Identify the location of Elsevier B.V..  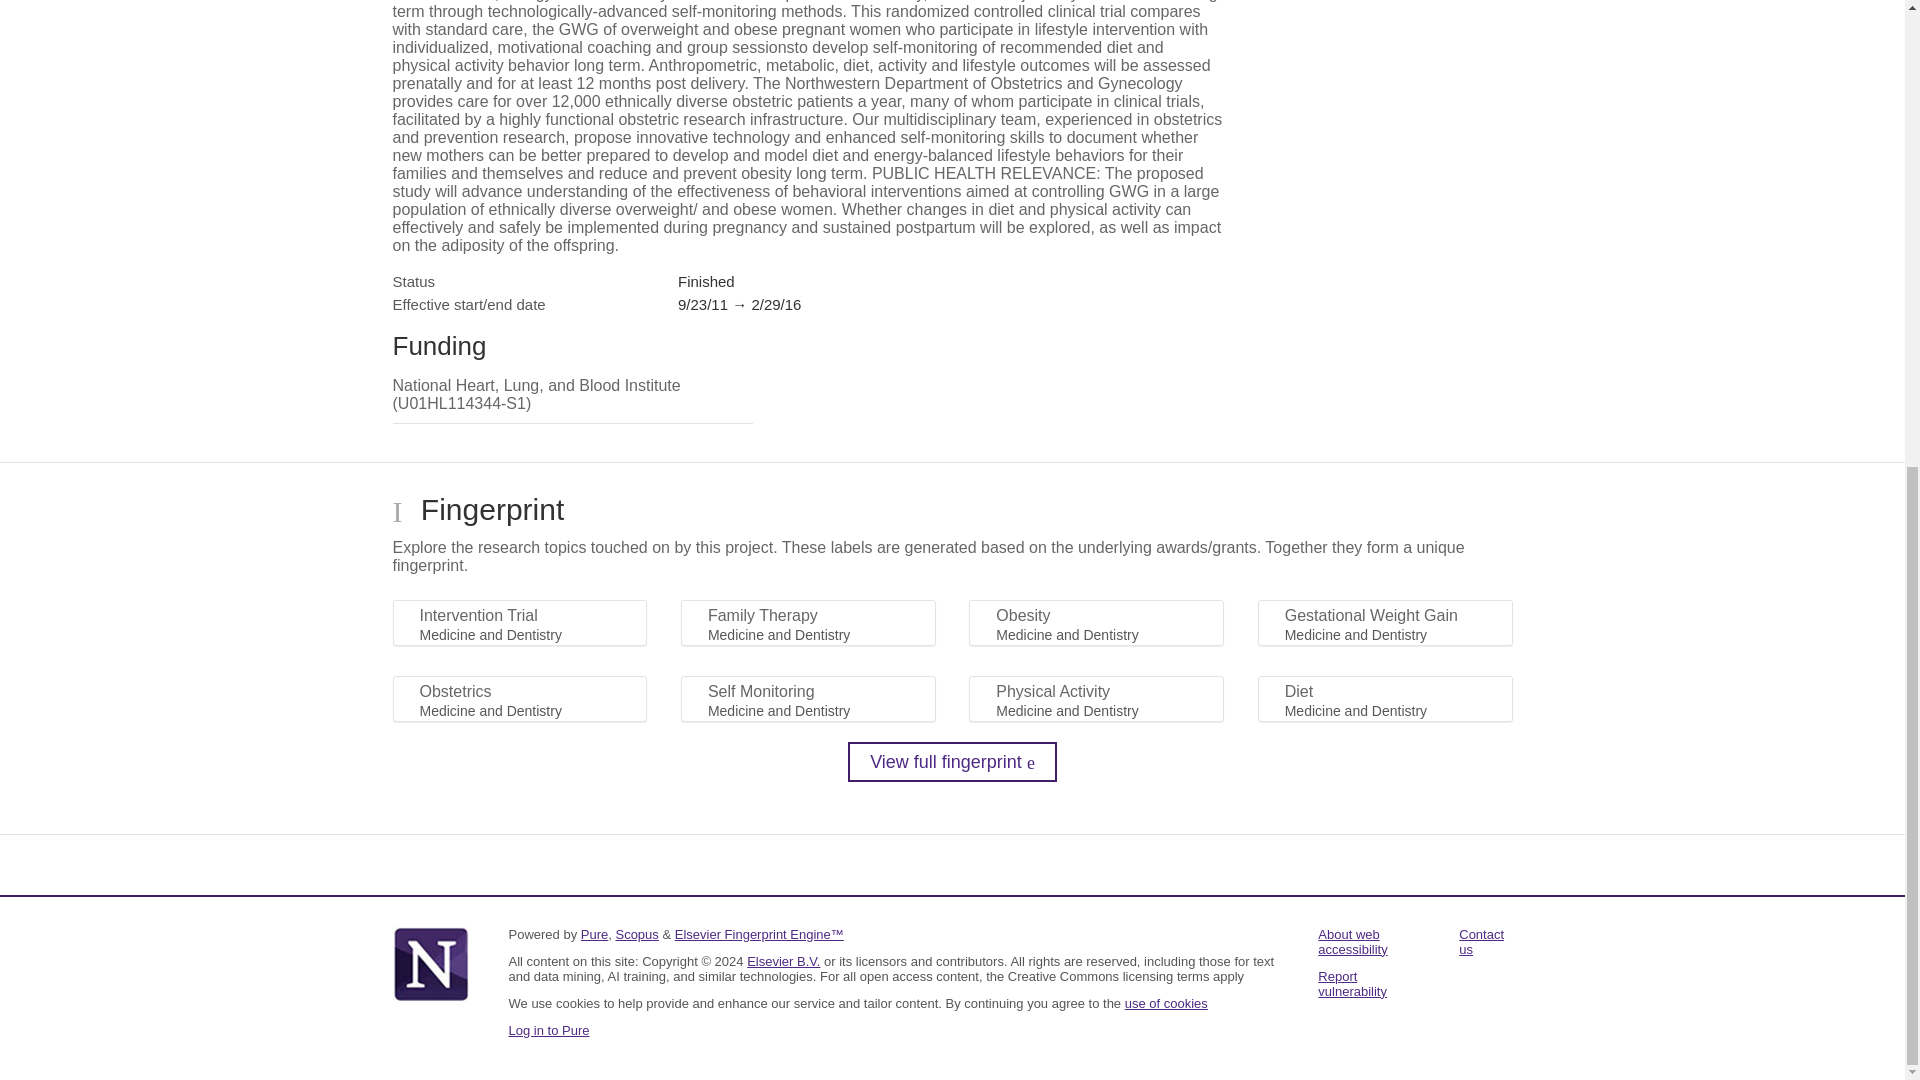
(782, 960).